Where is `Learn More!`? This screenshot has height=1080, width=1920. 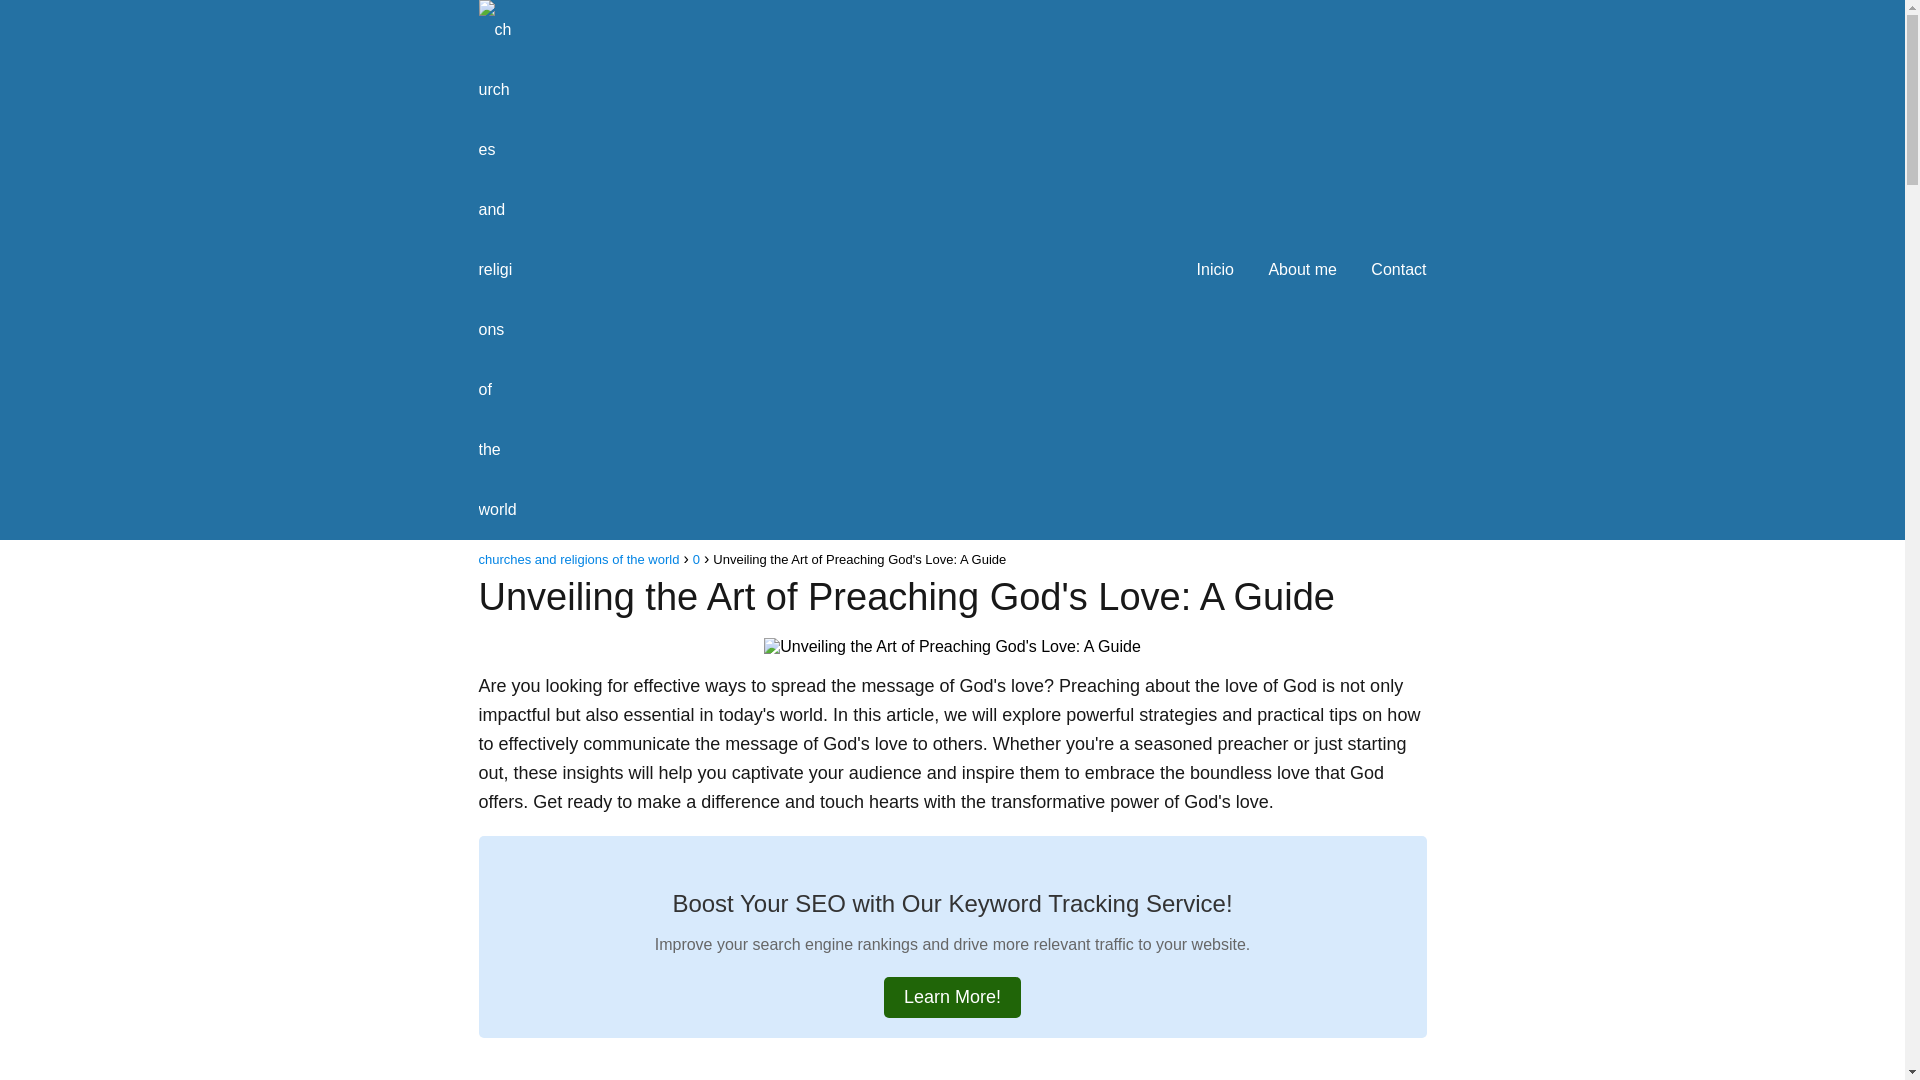
Learn More! is located at coordinates (952, 998).